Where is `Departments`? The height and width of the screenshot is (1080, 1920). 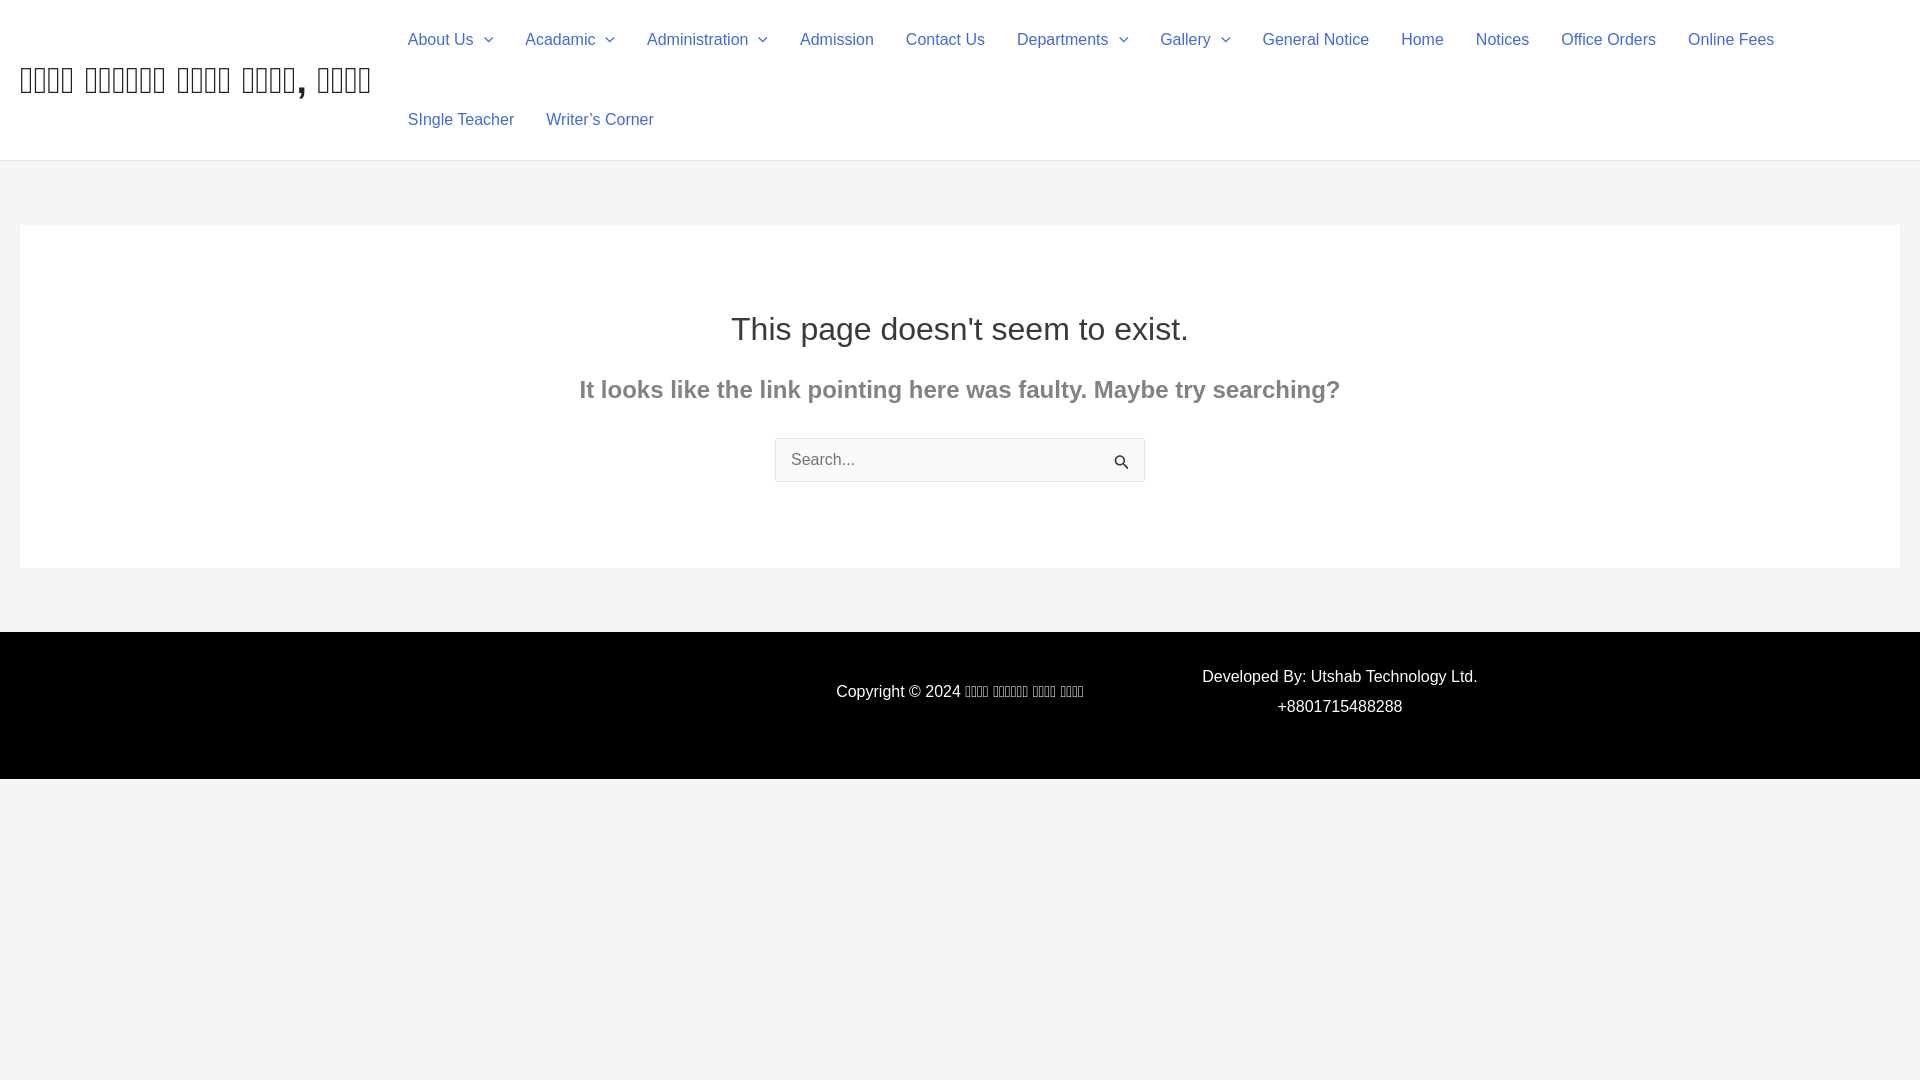 Departments is located at coordinates (1072, 40).